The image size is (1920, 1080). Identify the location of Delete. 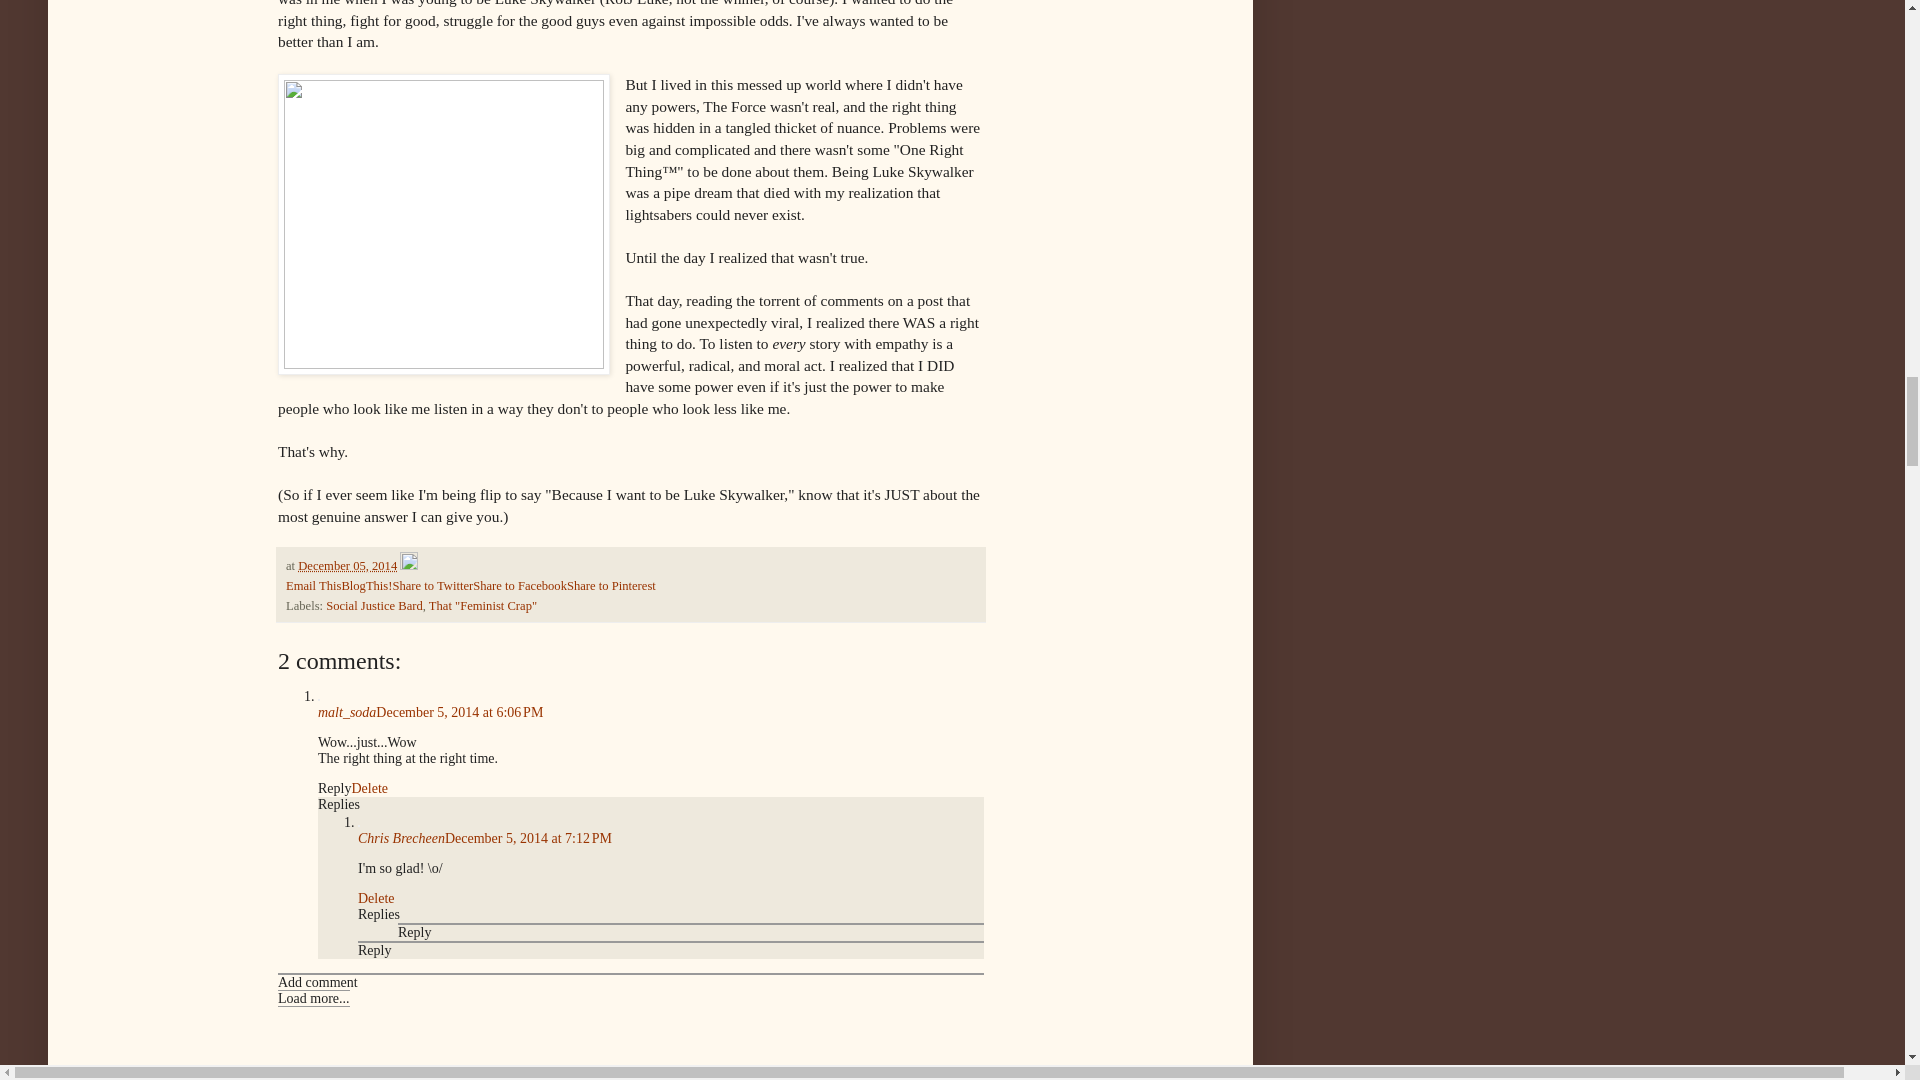
(369, 788).